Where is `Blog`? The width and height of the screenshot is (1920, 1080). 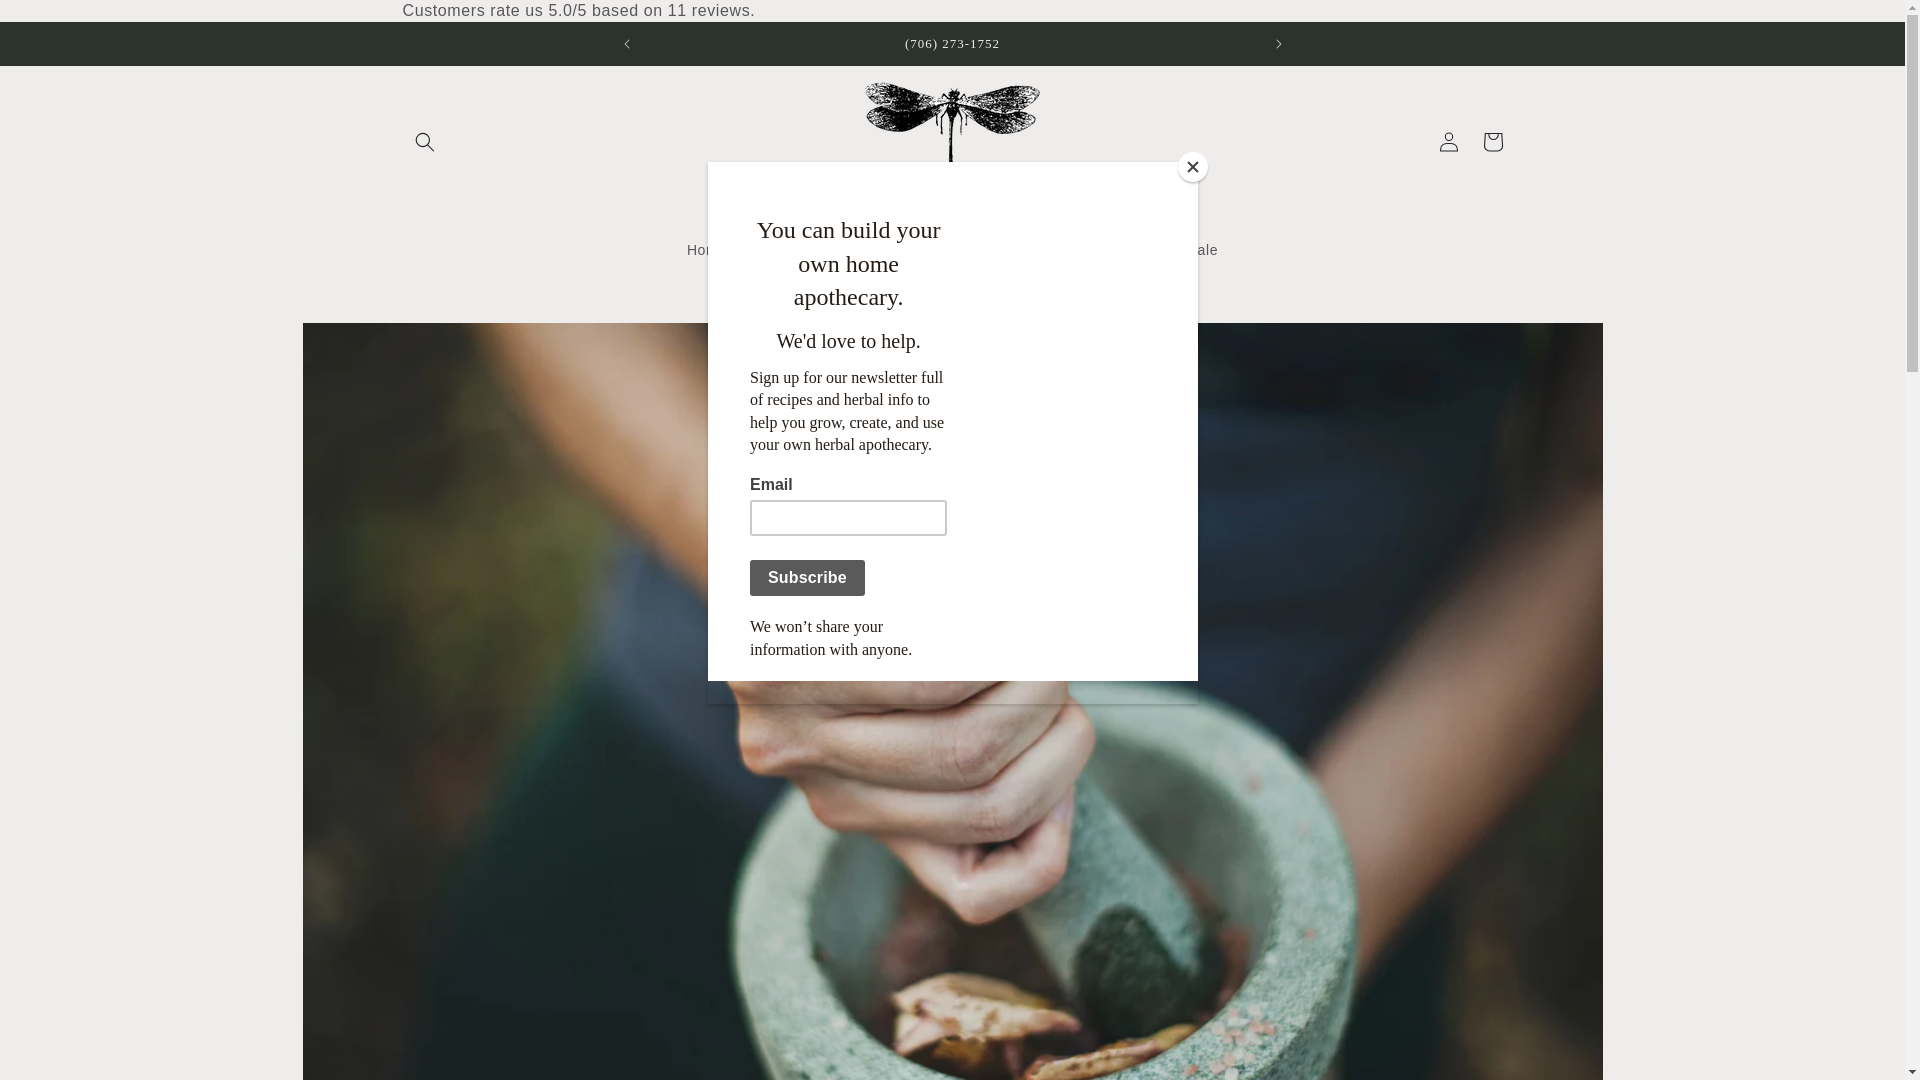
Blog is located at coordinates (850, 250).